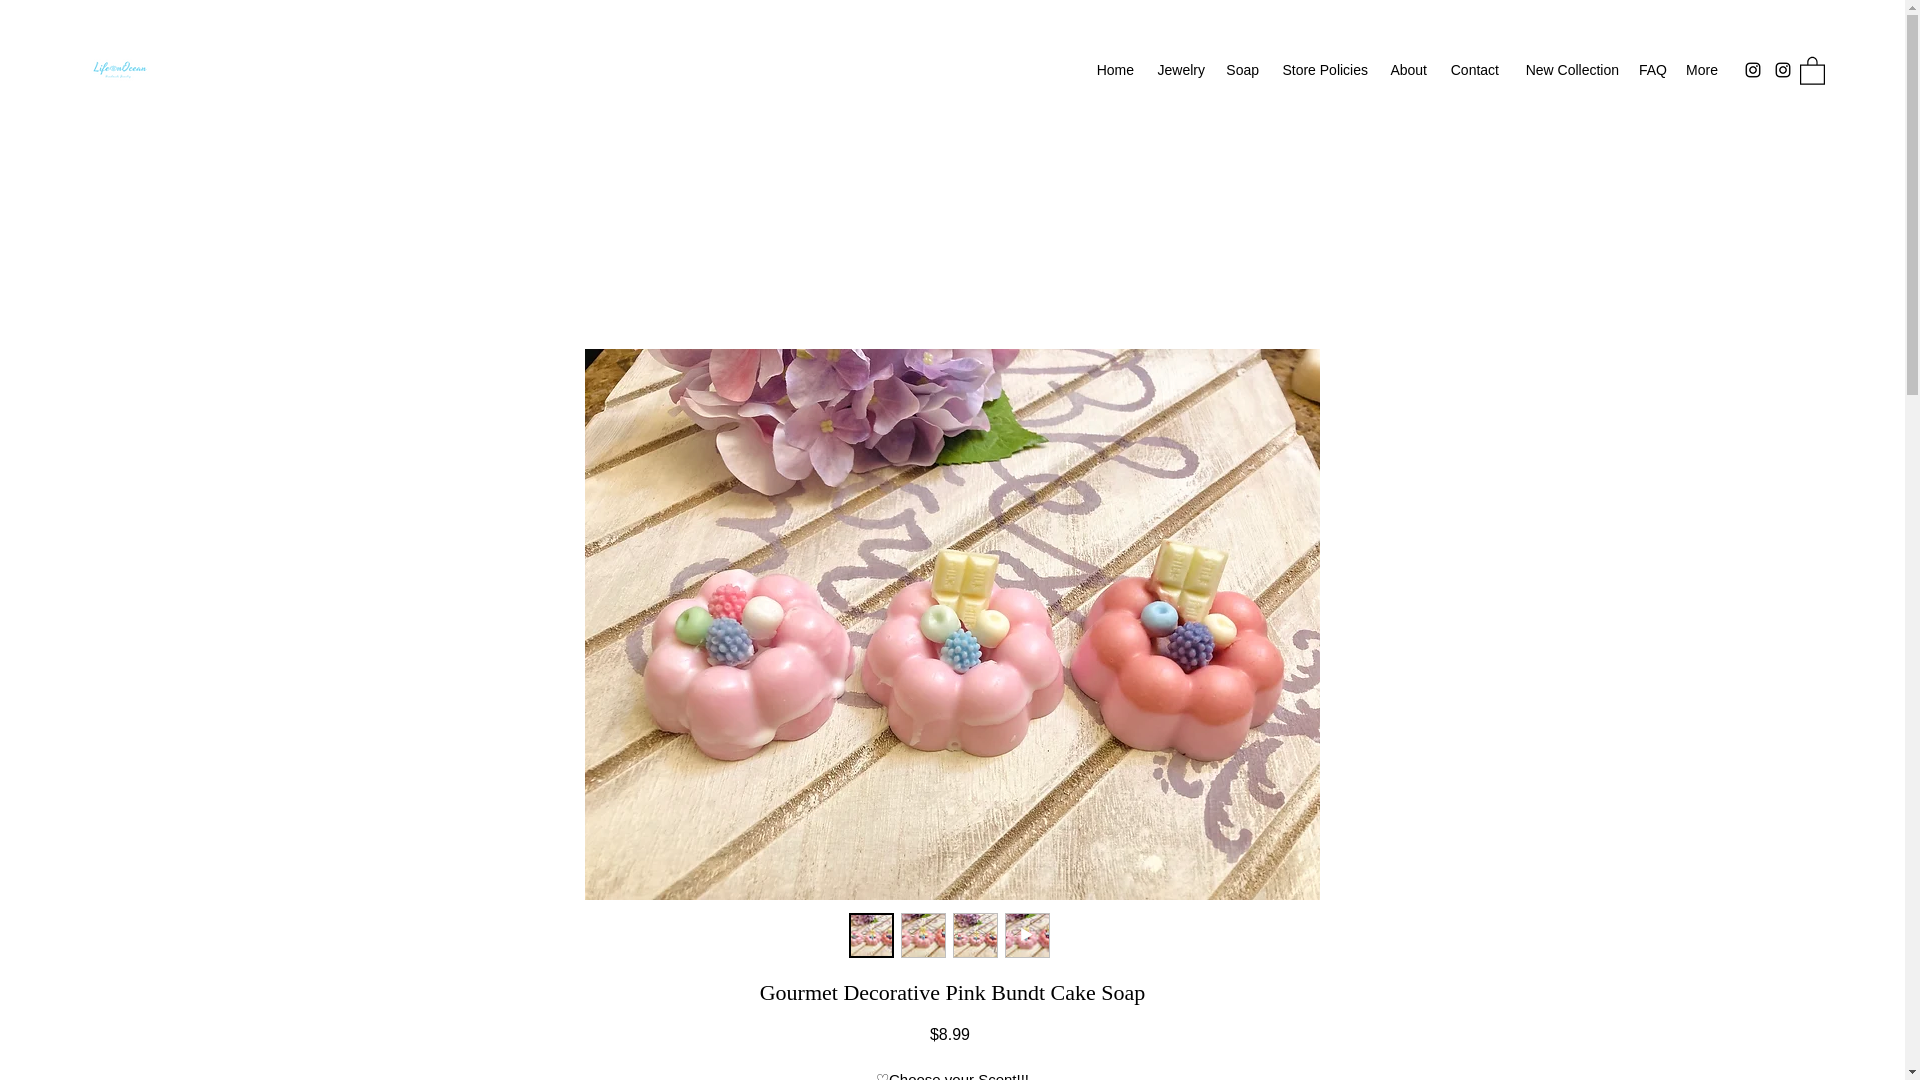 Image resolution: width=1920 pixels, height=1080 pixels. Describe the element at coordinates (1472, 70) in the screenshot. I see `Contact` at that location.